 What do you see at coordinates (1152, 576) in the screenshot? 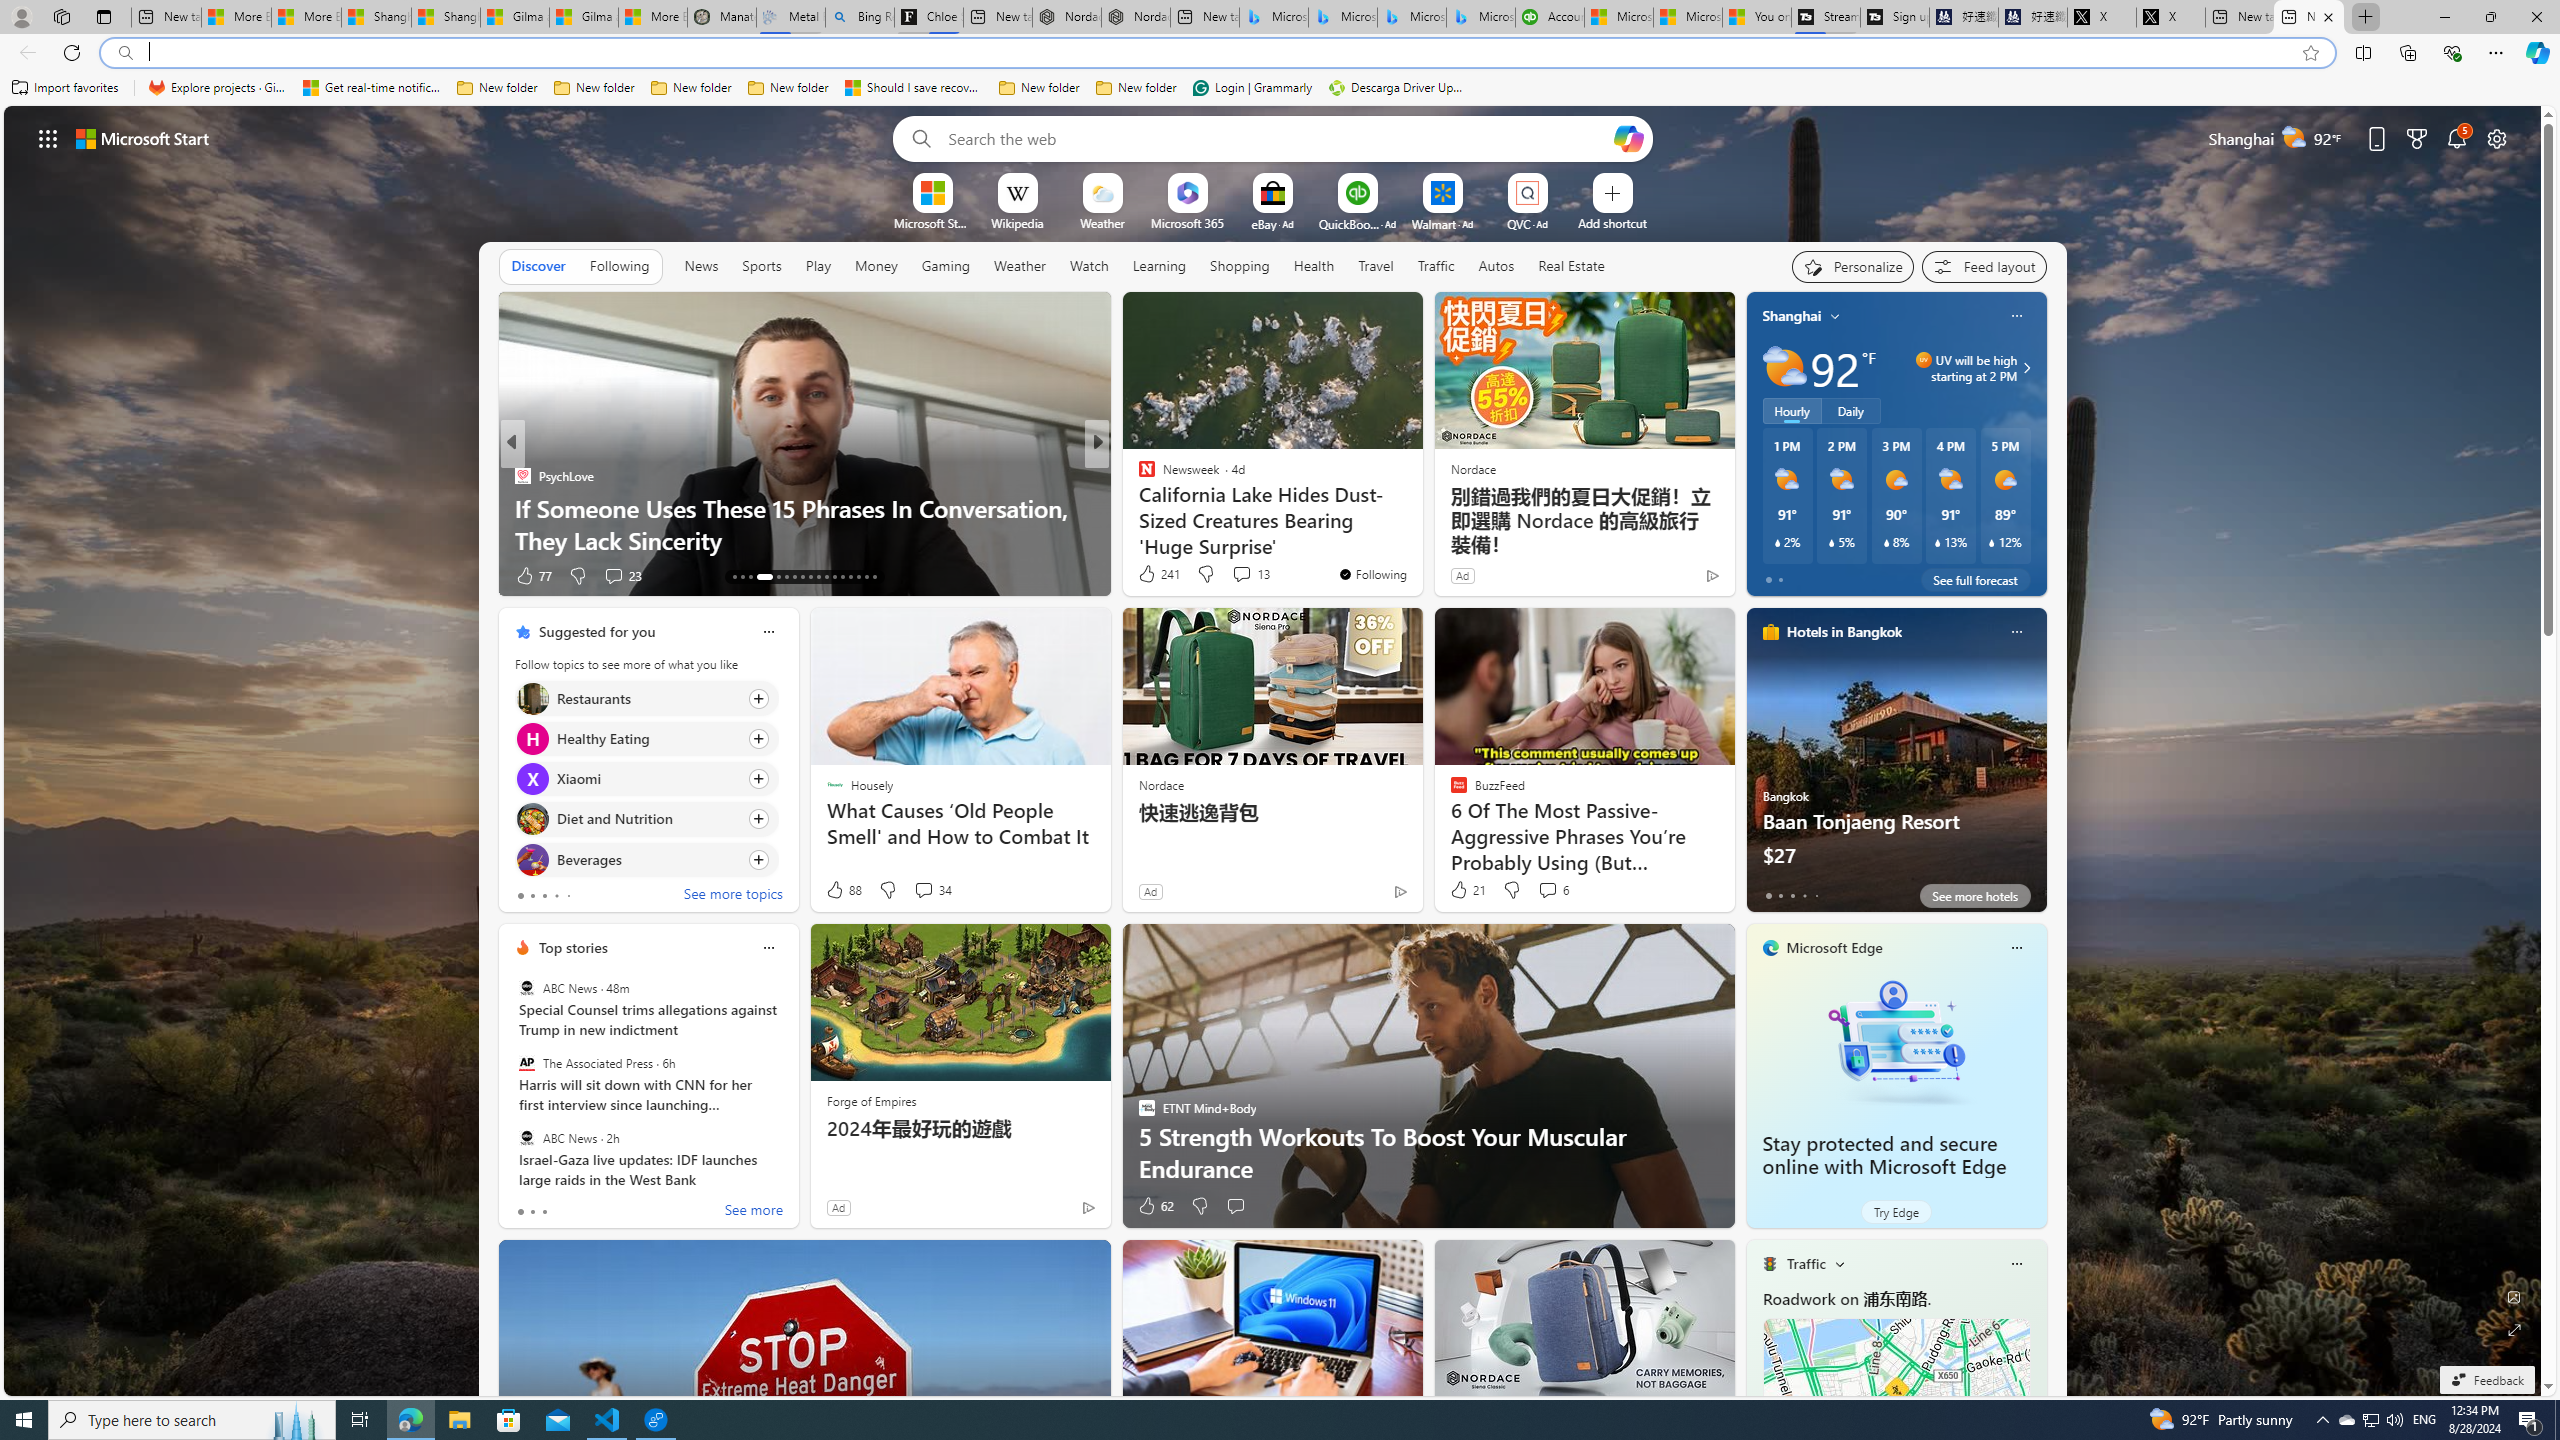
I see `227 Like` at bounding box center [1152, 576].